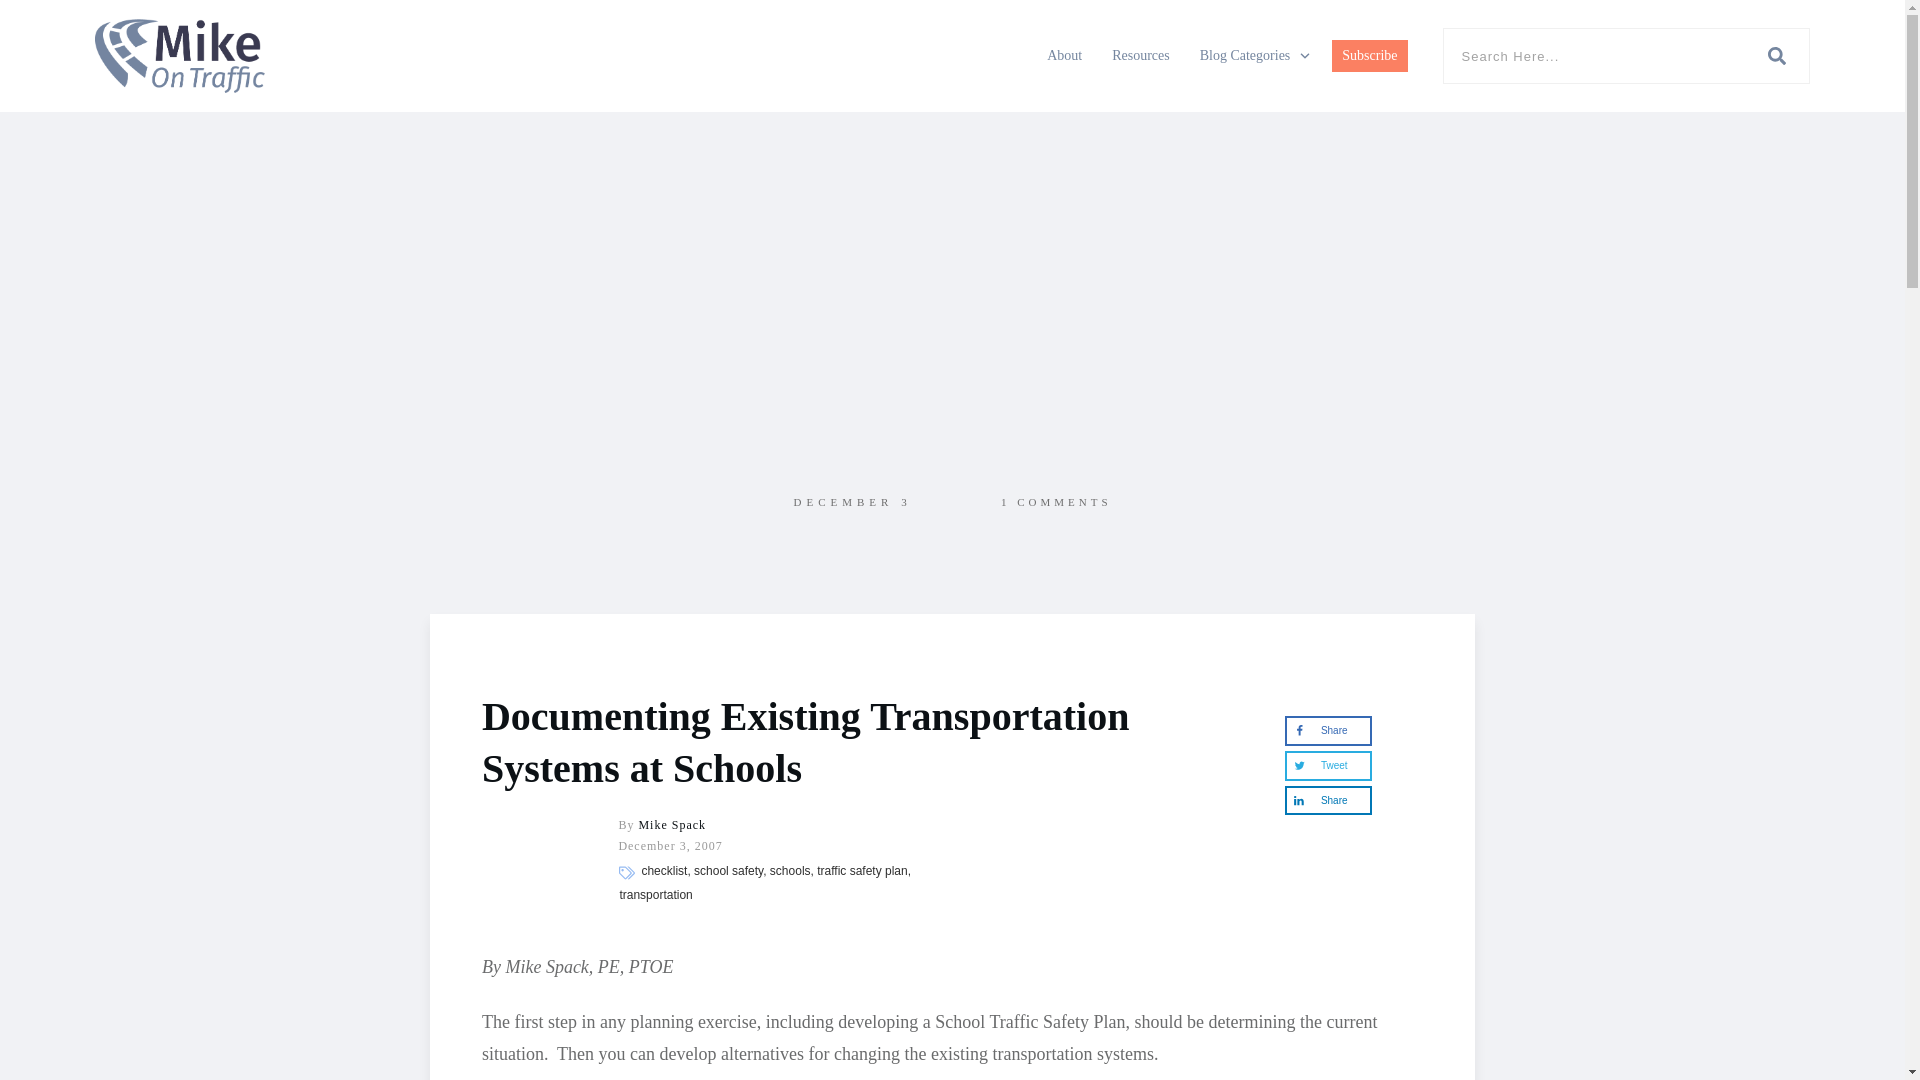  Describe the element at coordinates (1064, 56) in the screenshot. I see `About` at that location.